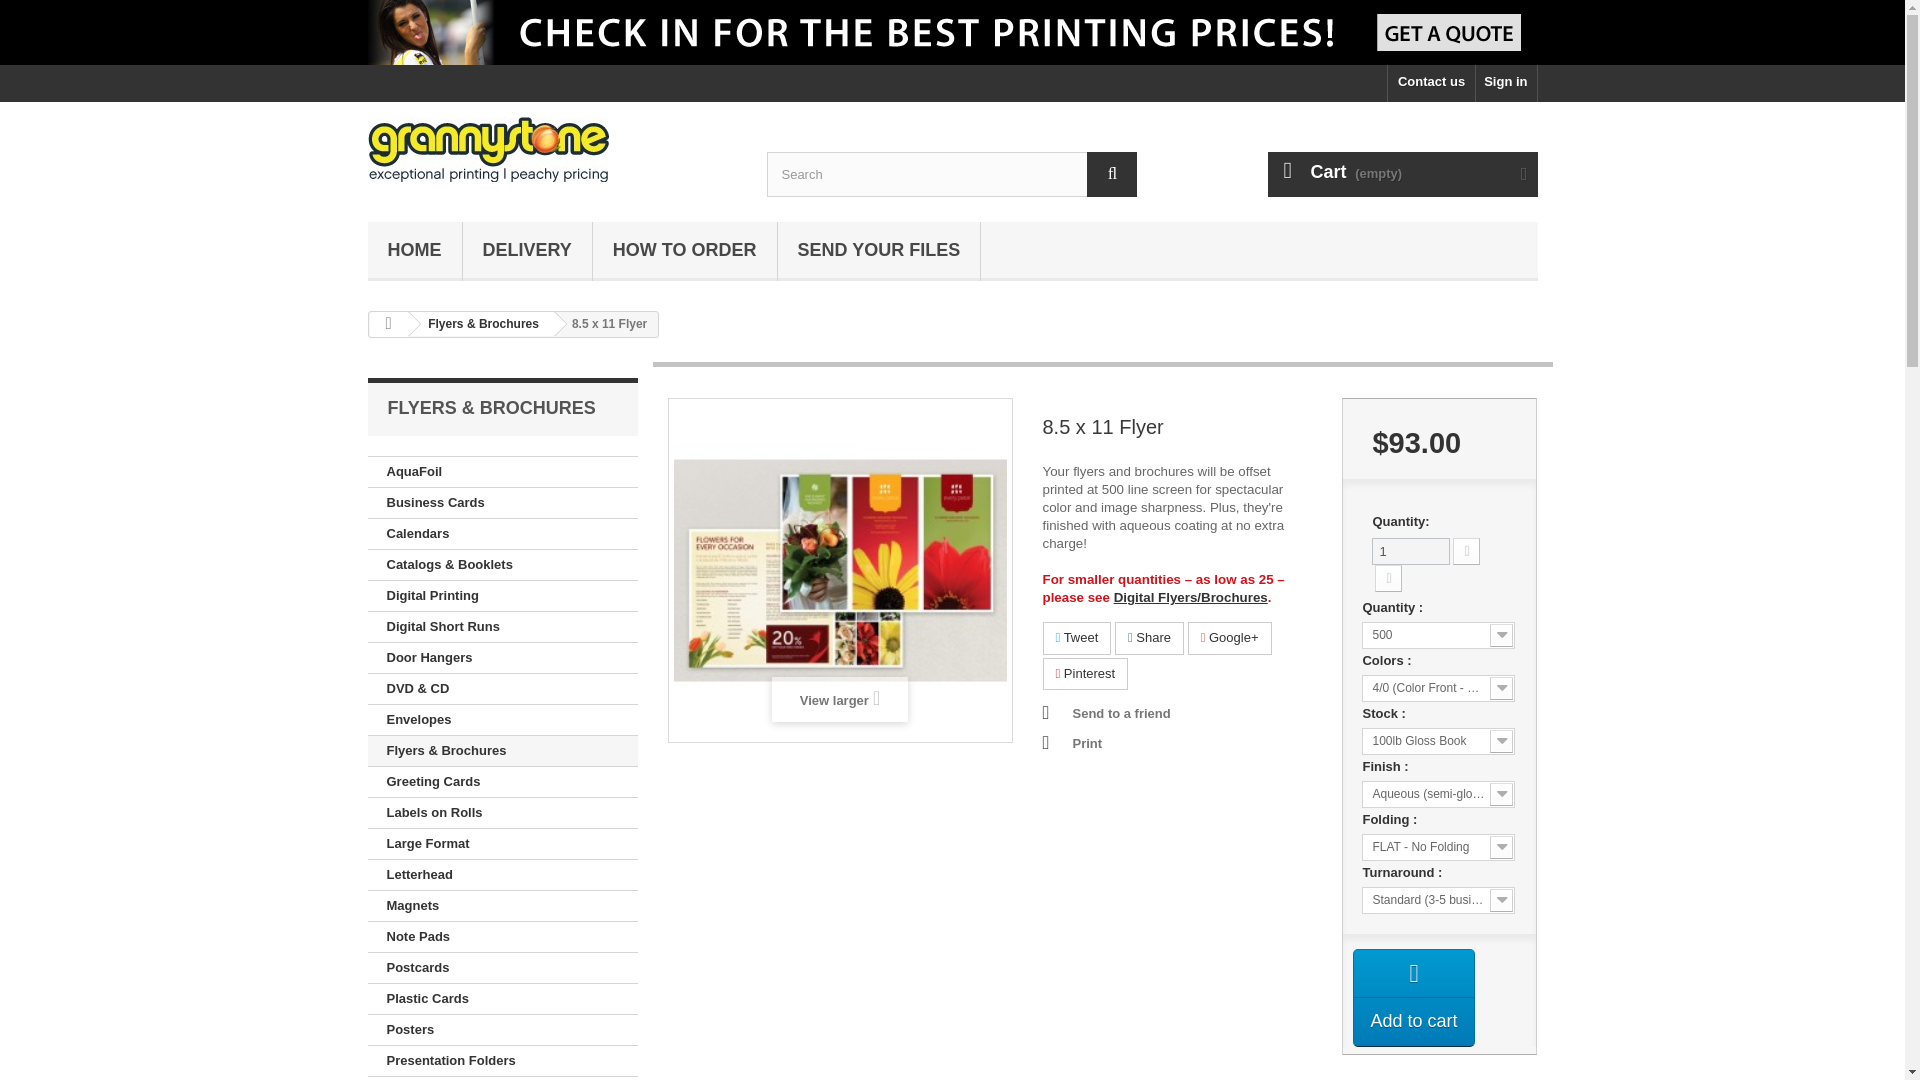  I want to click on HOME, so click(415, 251).